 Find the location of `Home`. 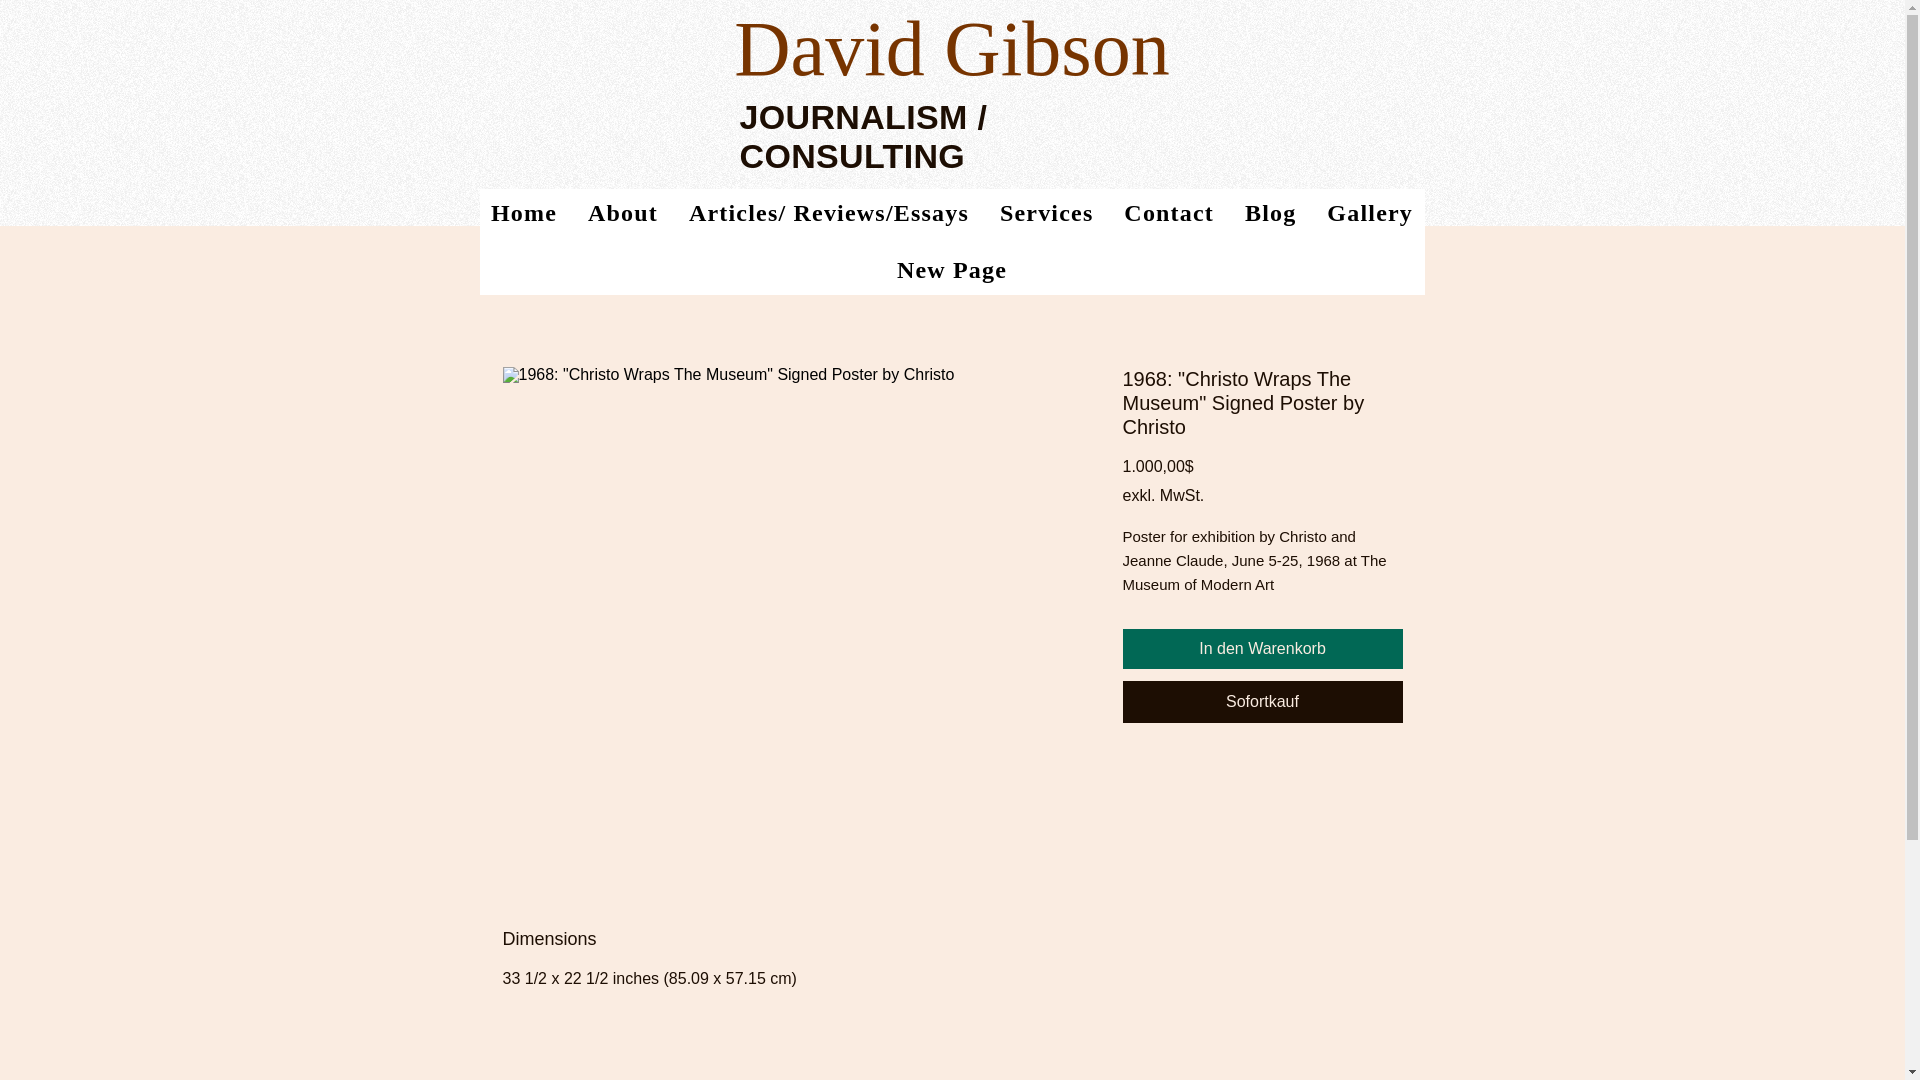

Home is located at coordinates (524, 213).